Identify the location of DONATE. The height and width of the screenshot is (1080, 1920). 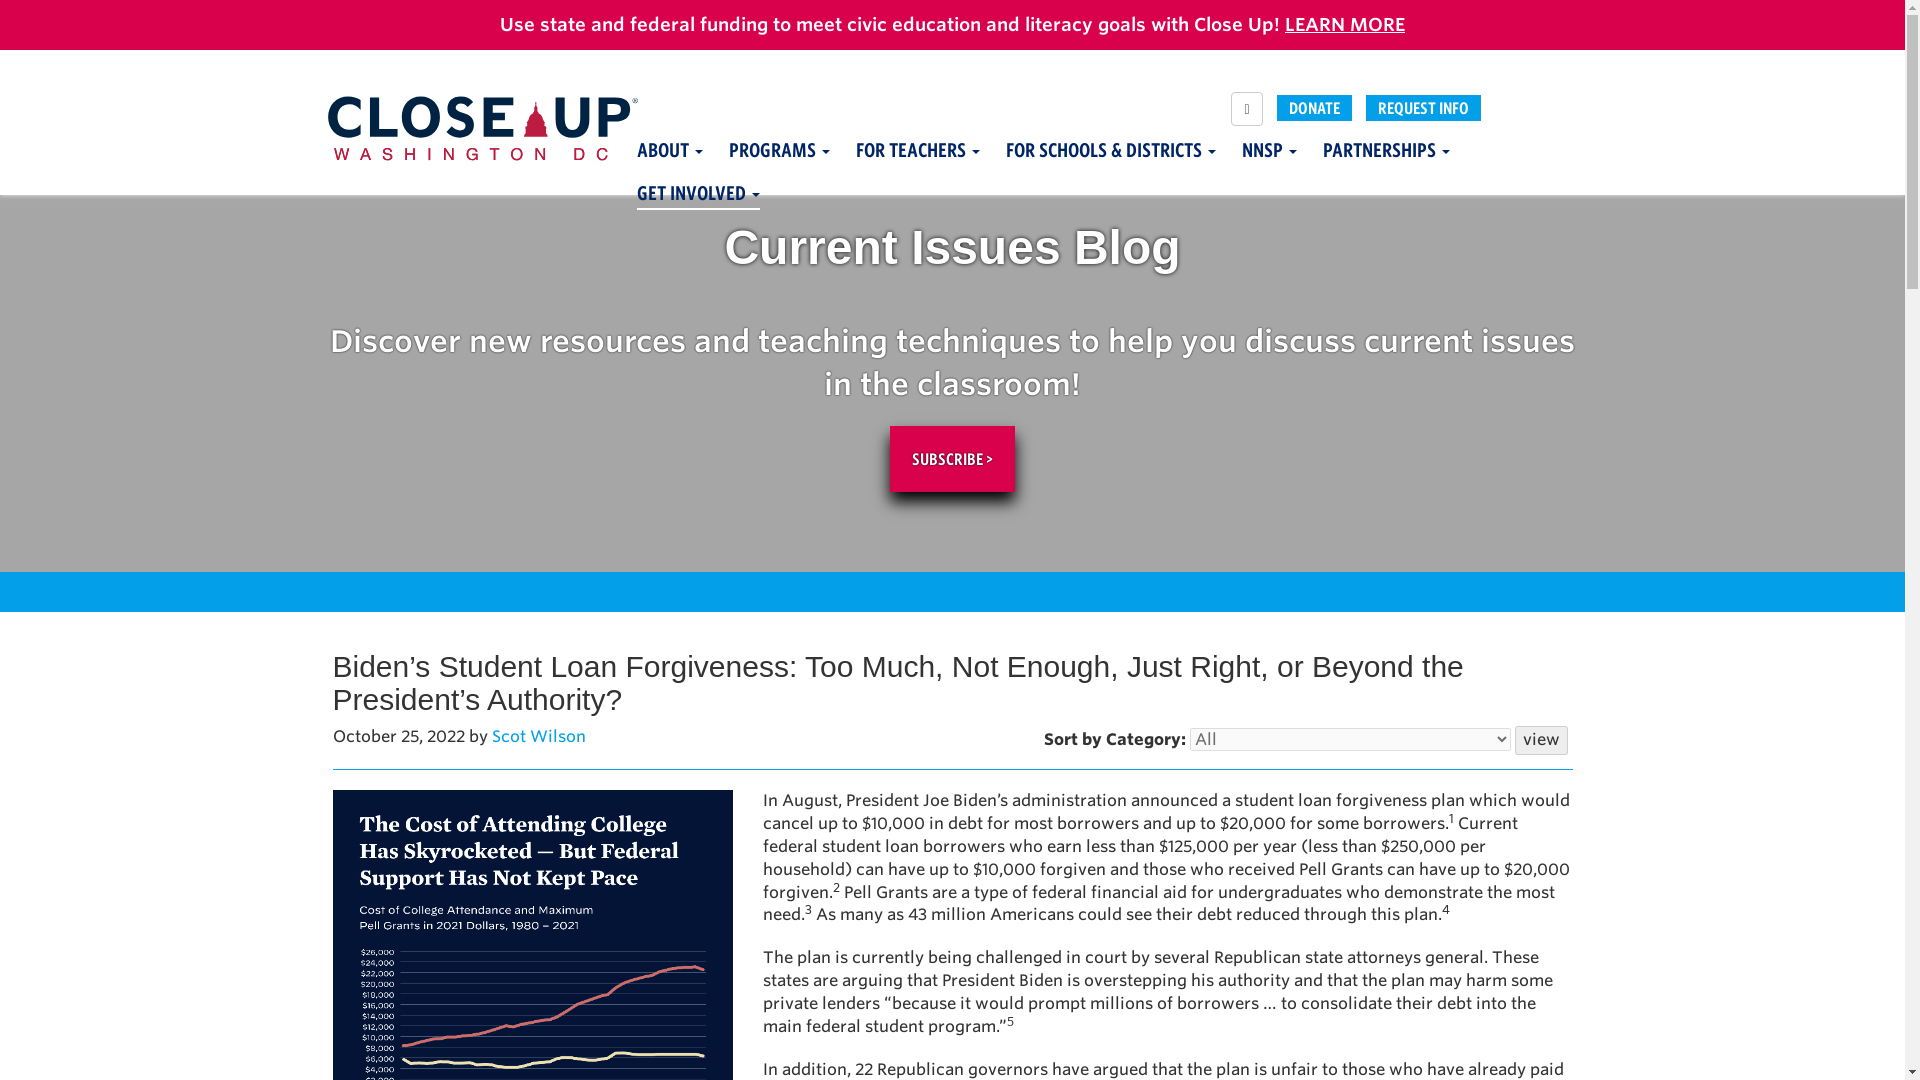
(1314, 108).